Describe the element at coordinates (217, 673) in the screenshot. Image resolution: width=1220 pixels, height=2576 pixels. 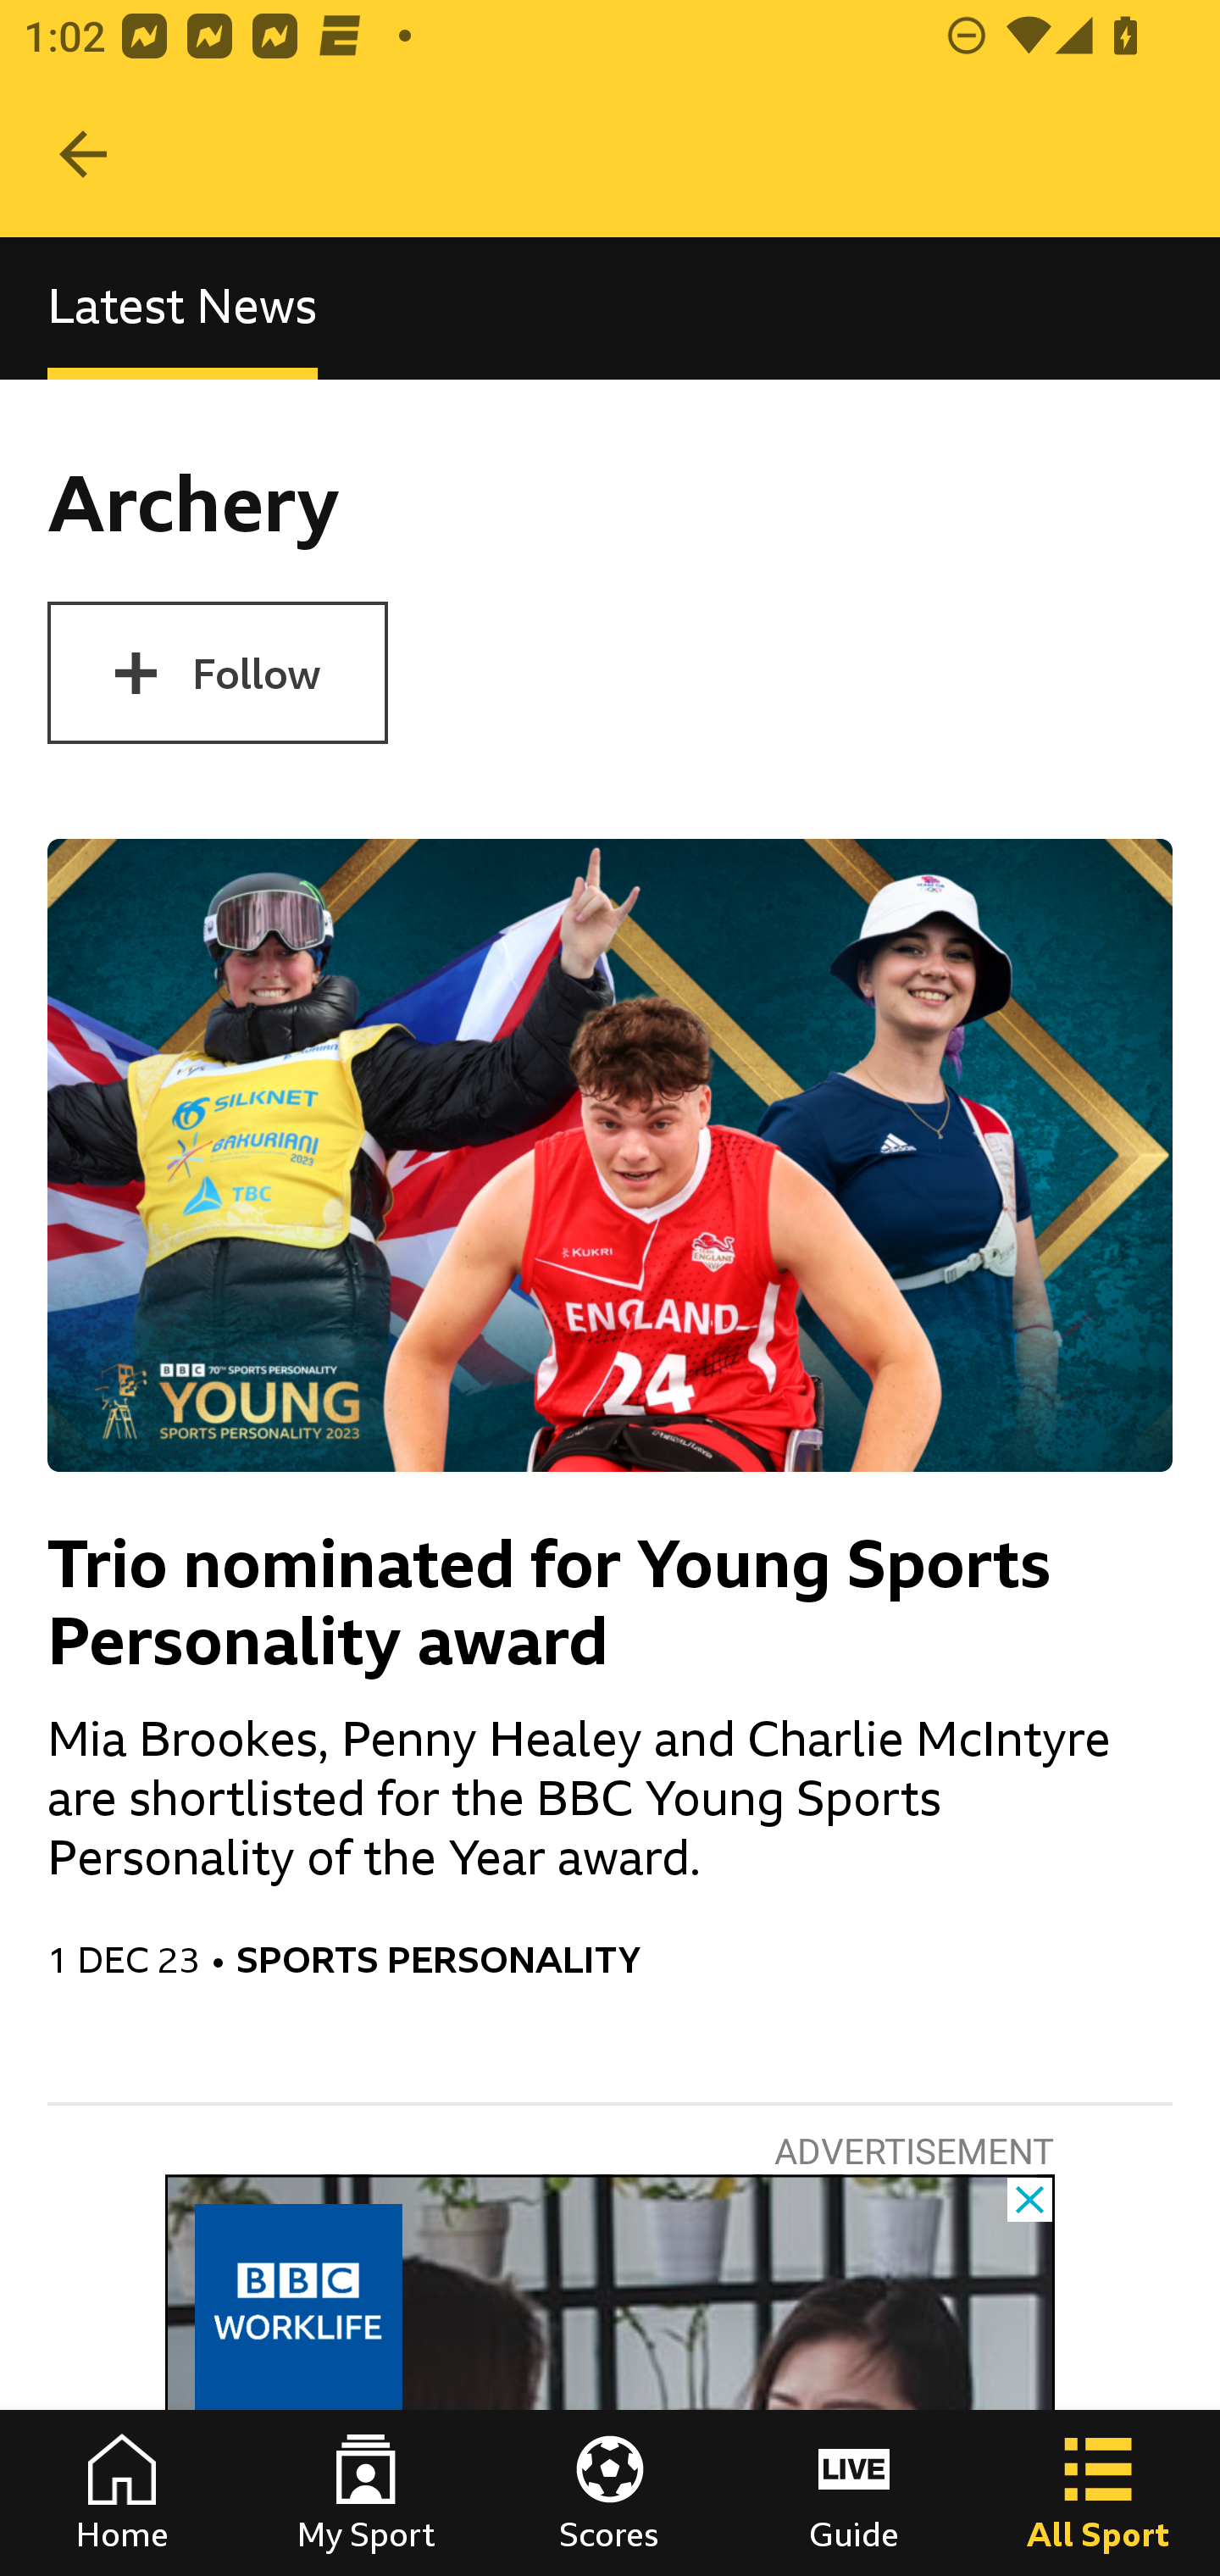
I see `Follow Archery Follow` at that location.